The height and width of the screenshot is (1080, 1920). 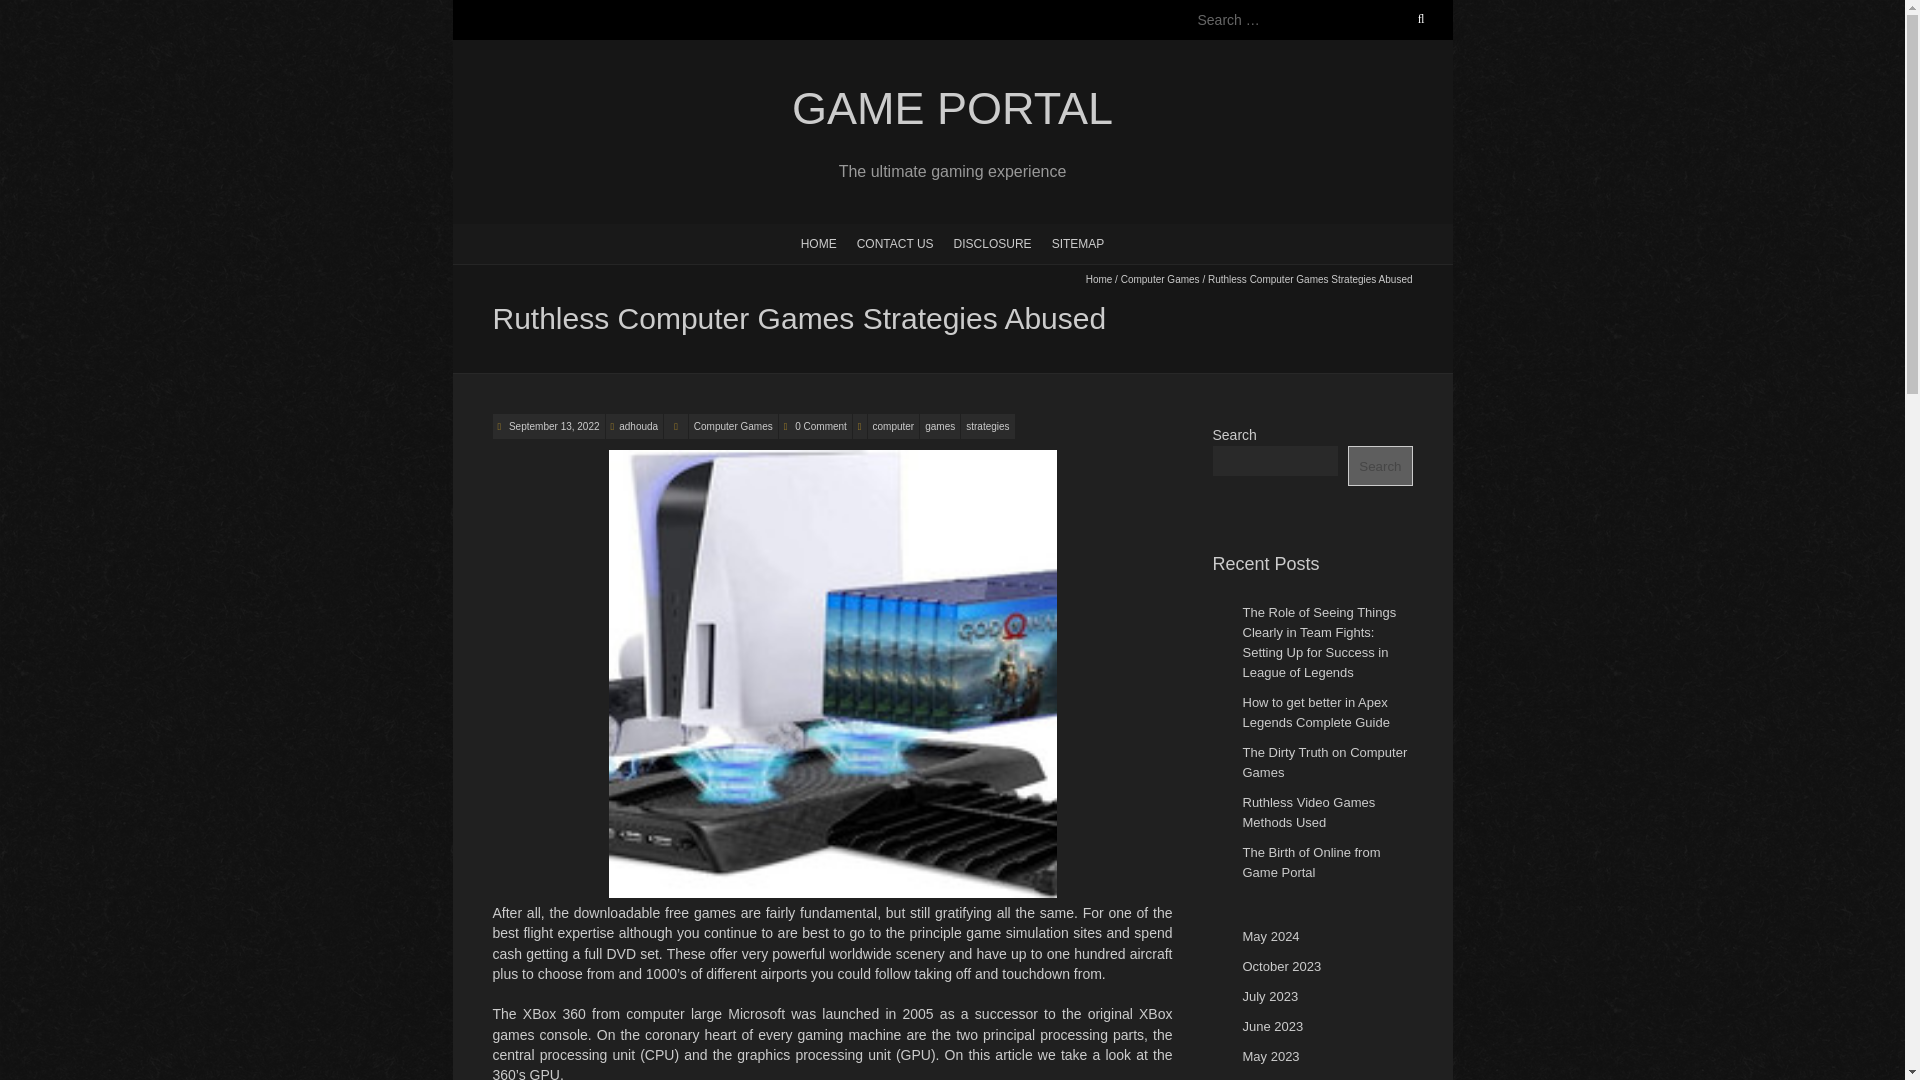 What do you see at coordinates (1311, 862) in the screenshot?
I see `The Birth of Online from Game Portal` at bounding box center [1311, 862].